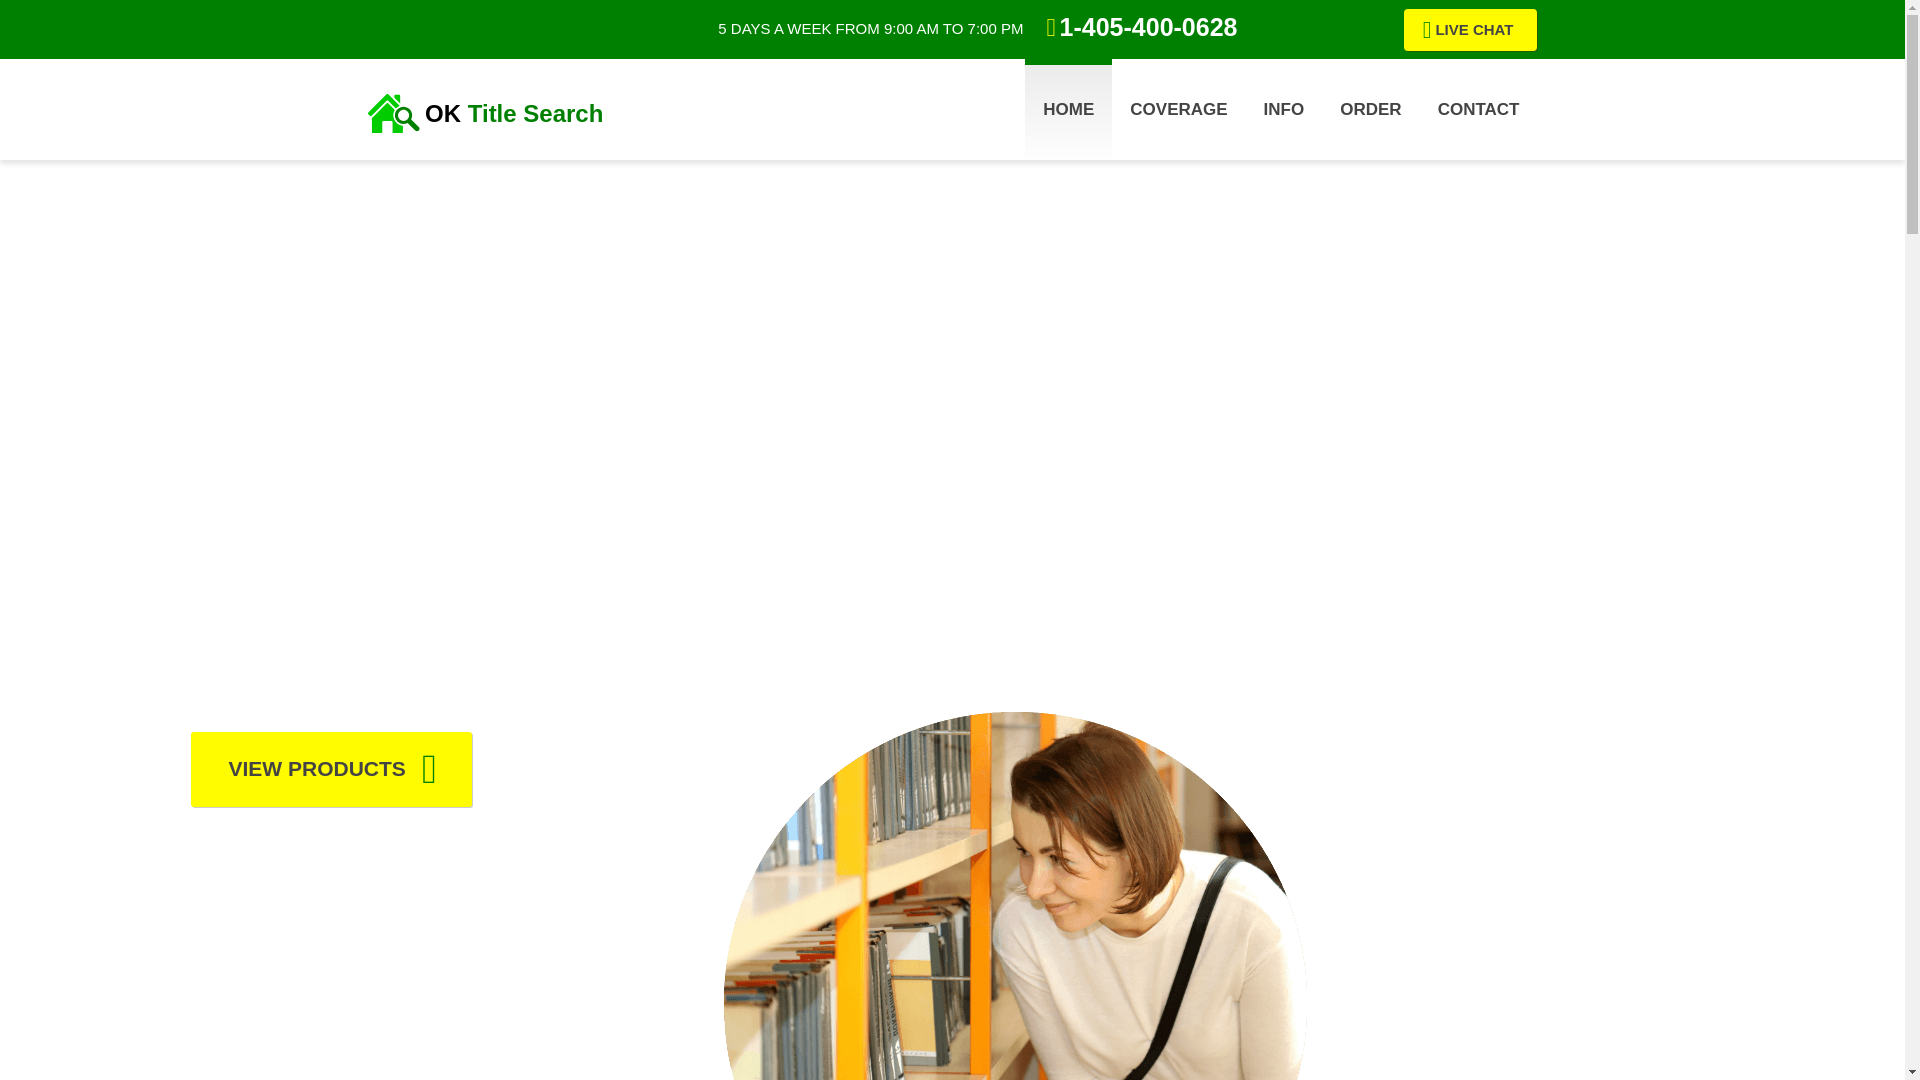  I want to click on VIEW PRODUCTS, so click(330, 769).